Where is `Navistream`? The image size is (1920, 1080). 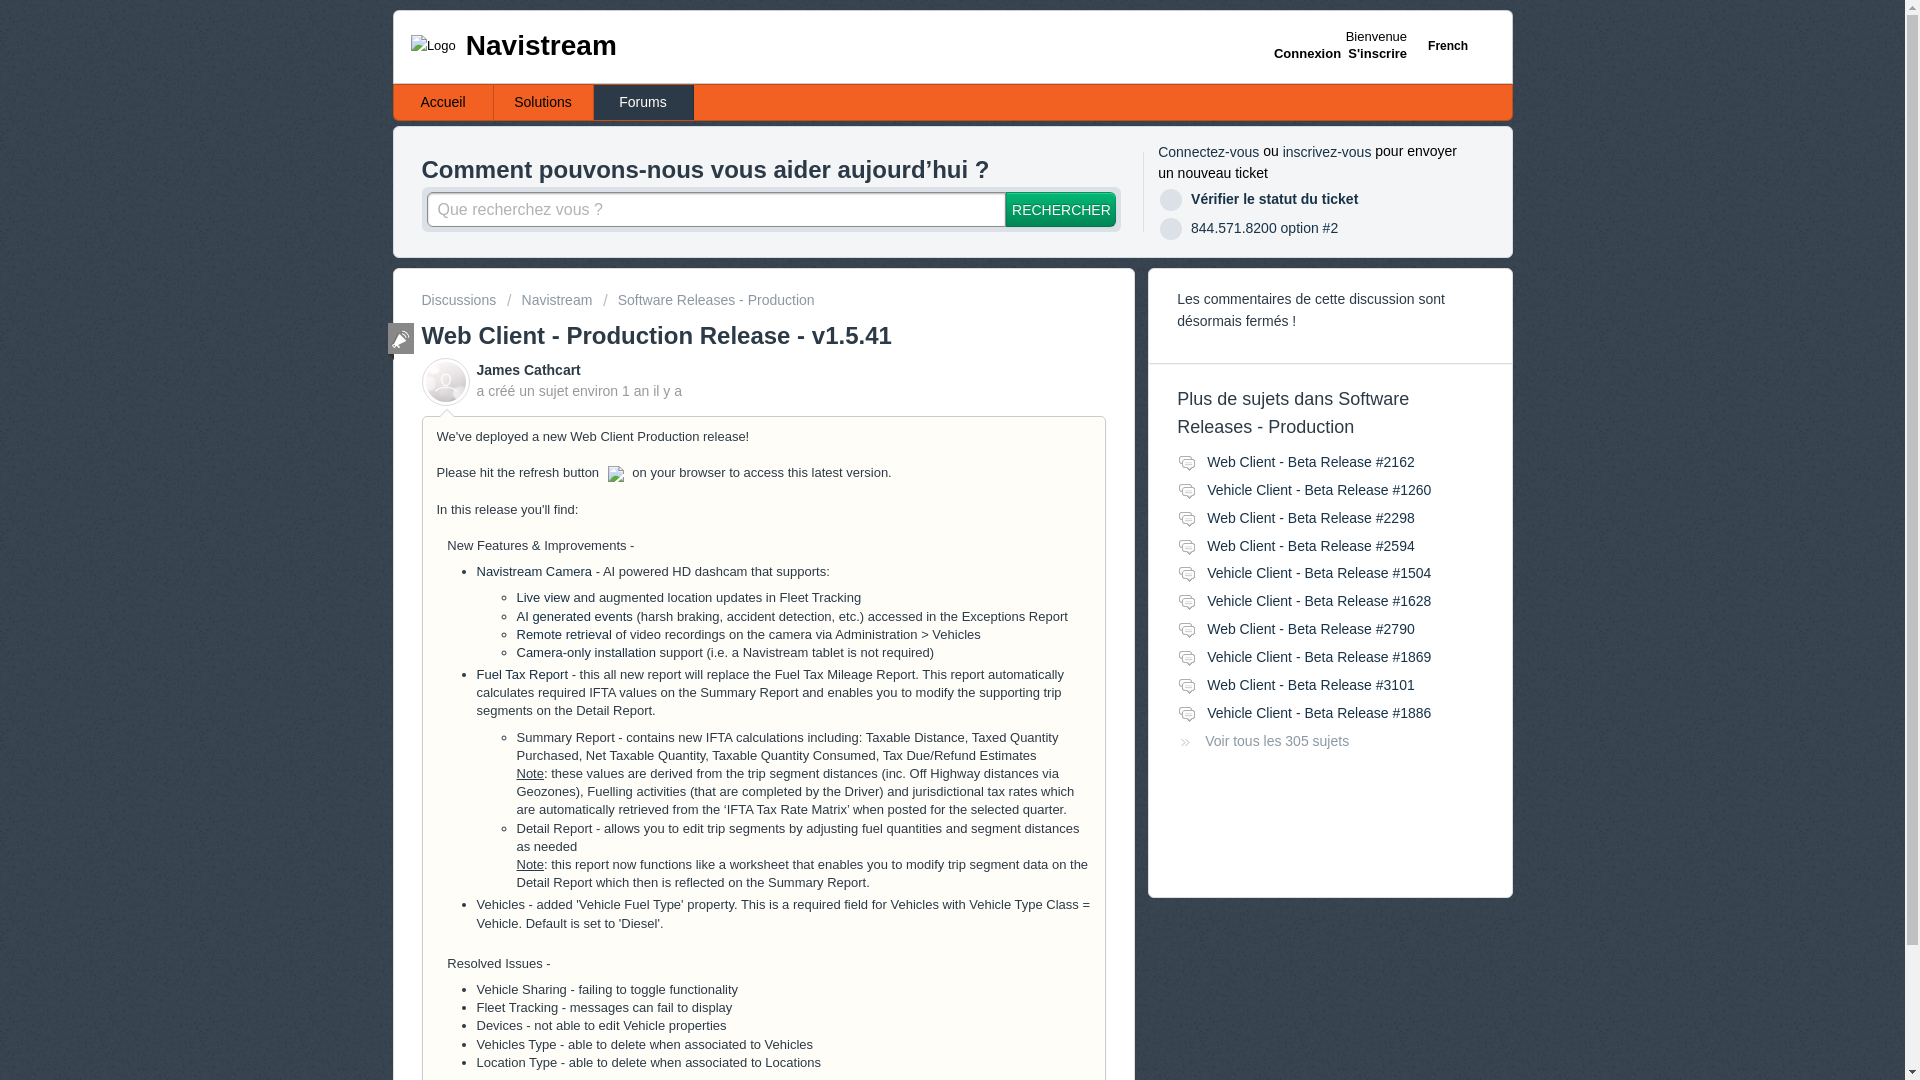
Navistream is located at coordinates (548, 299).